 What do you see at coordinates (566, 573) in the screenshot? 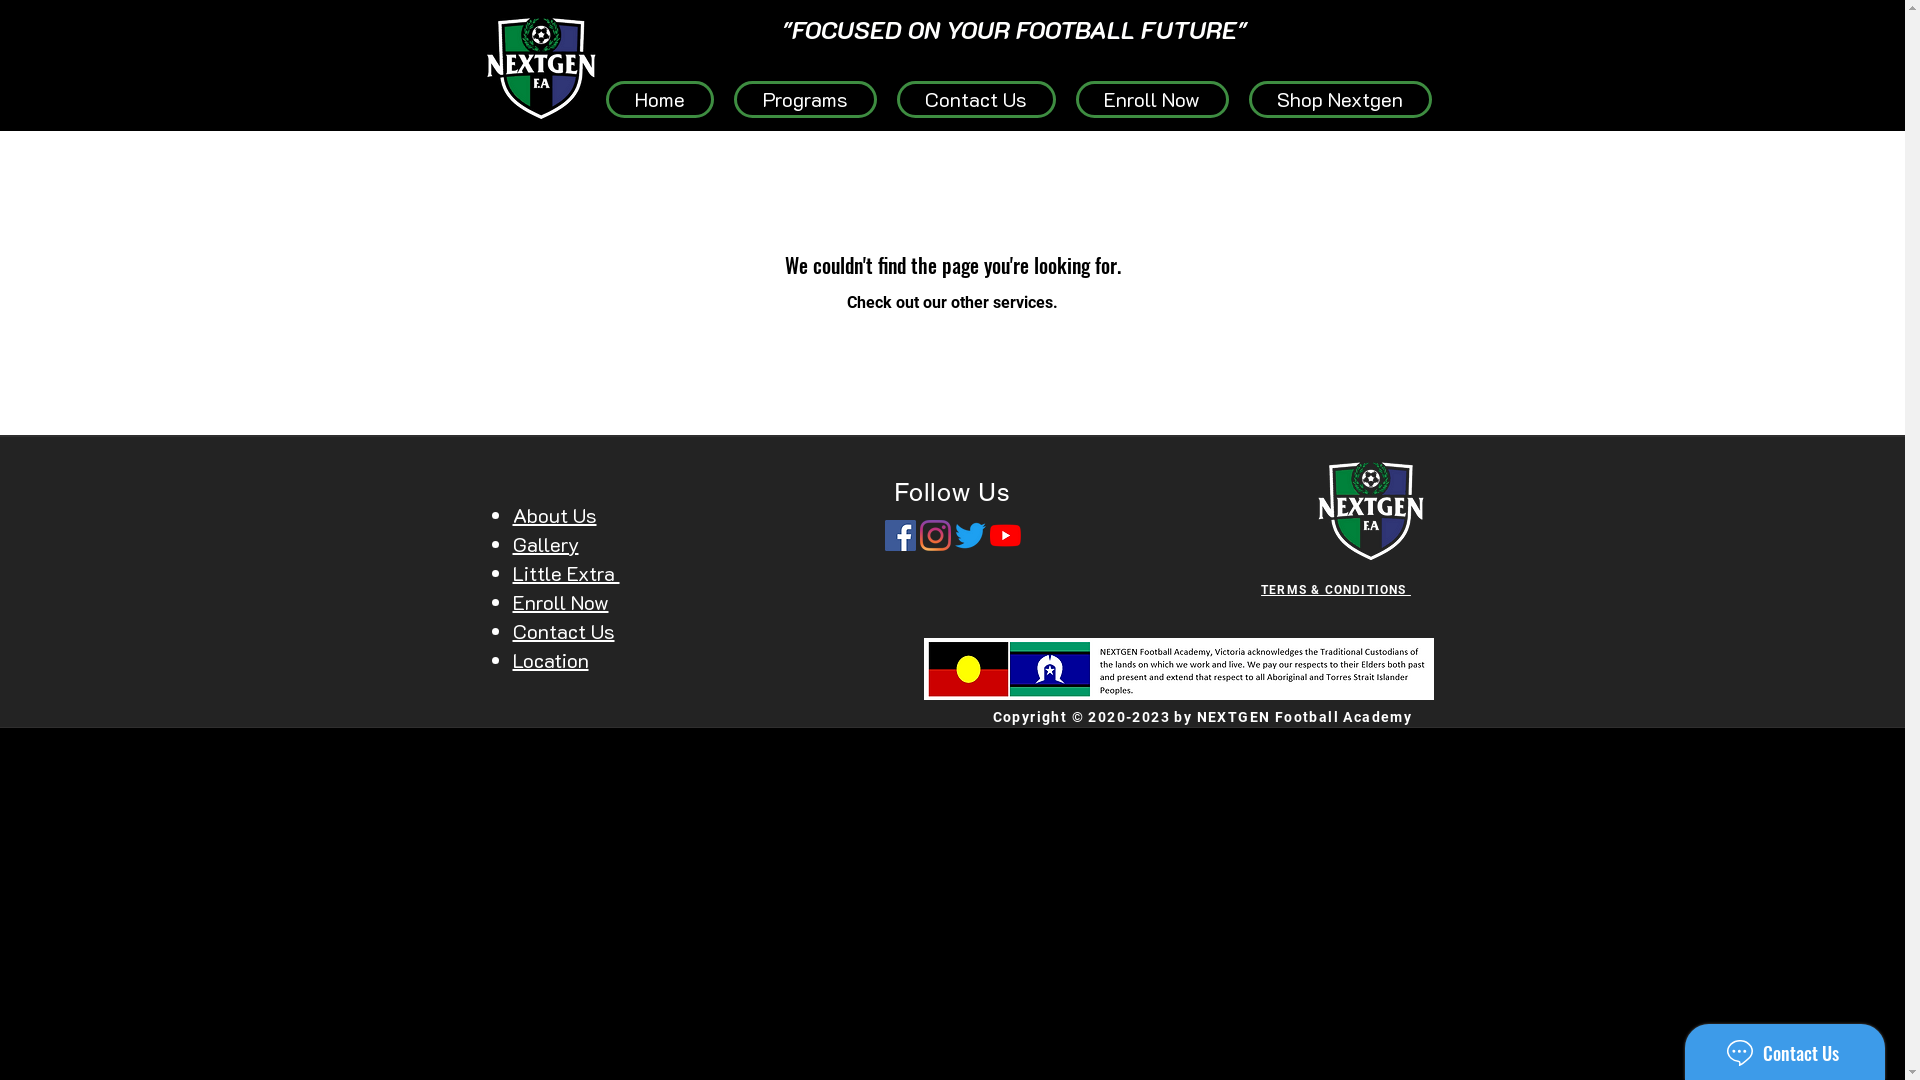
I see `Little Extra ` at bounding box center [566, 573].